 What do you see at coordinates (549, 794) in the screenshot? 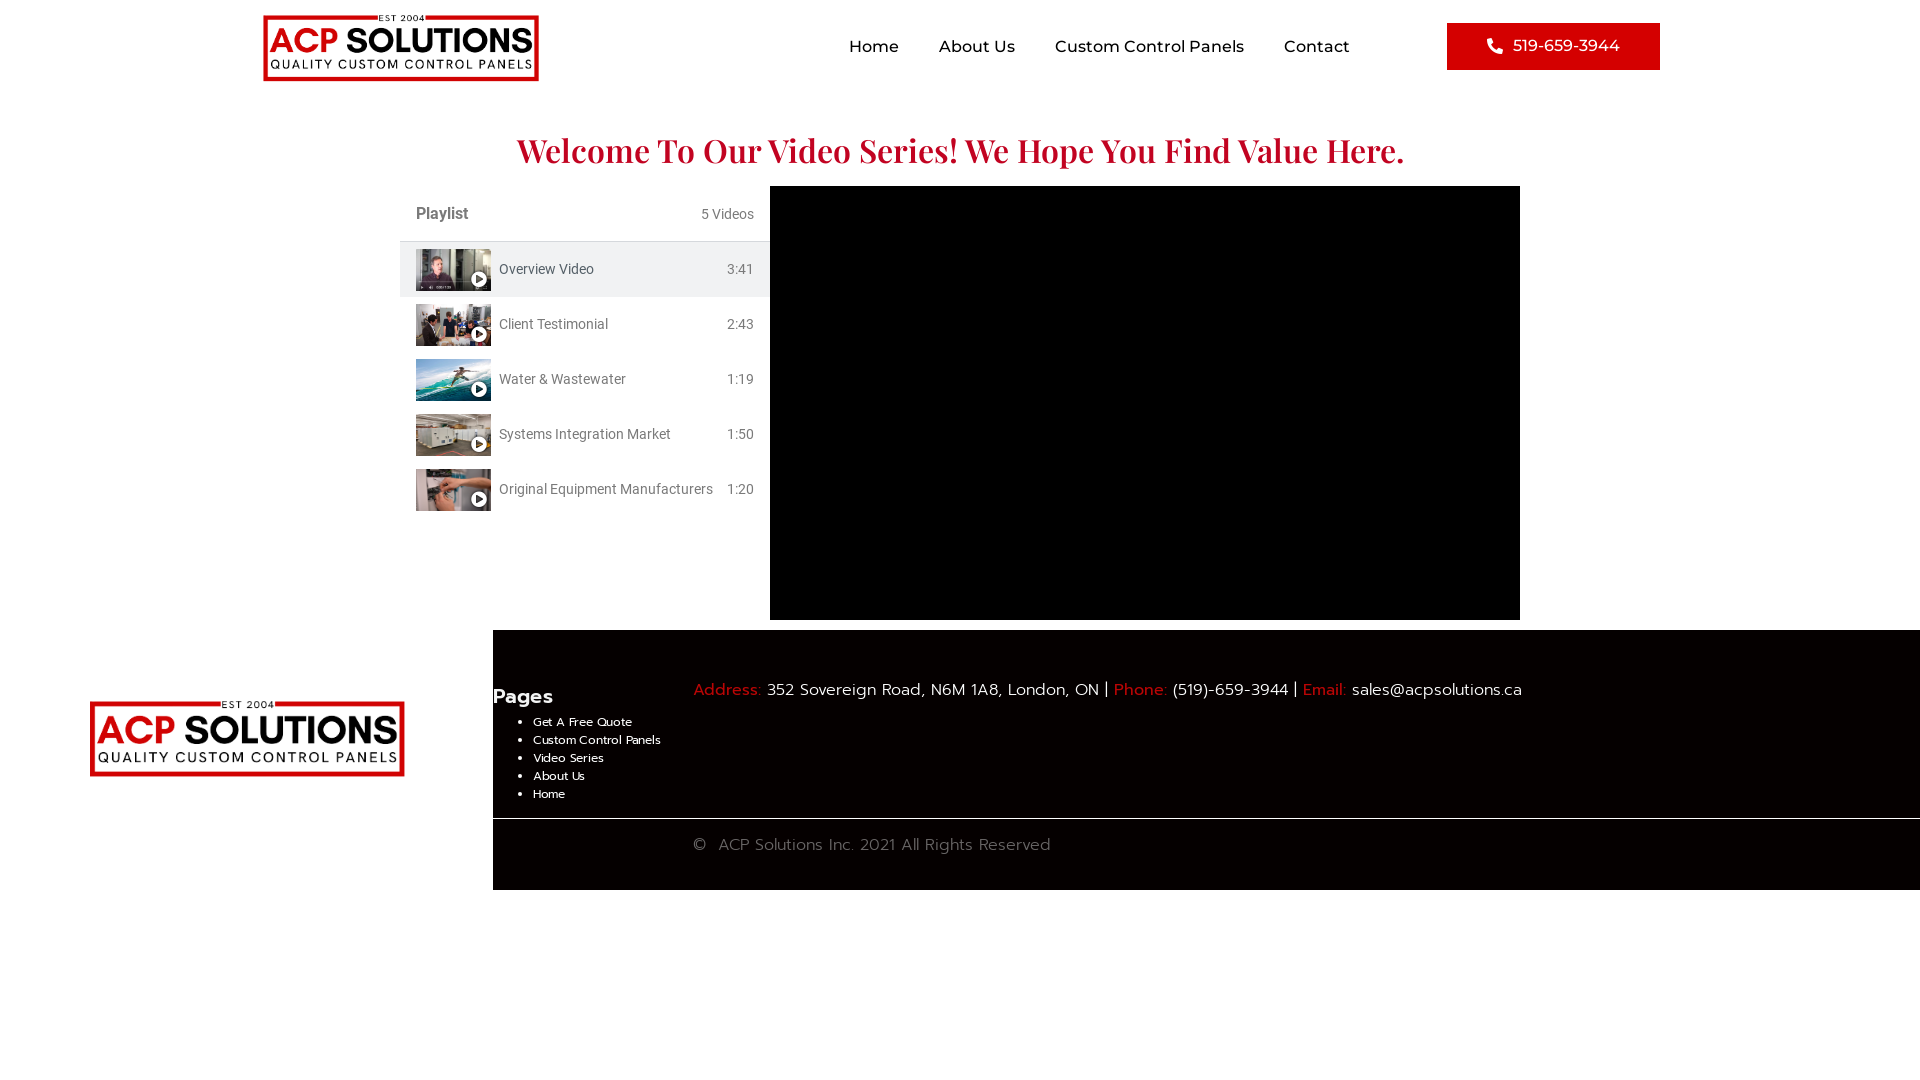
I see `Home` at bounding box center [549, 794].